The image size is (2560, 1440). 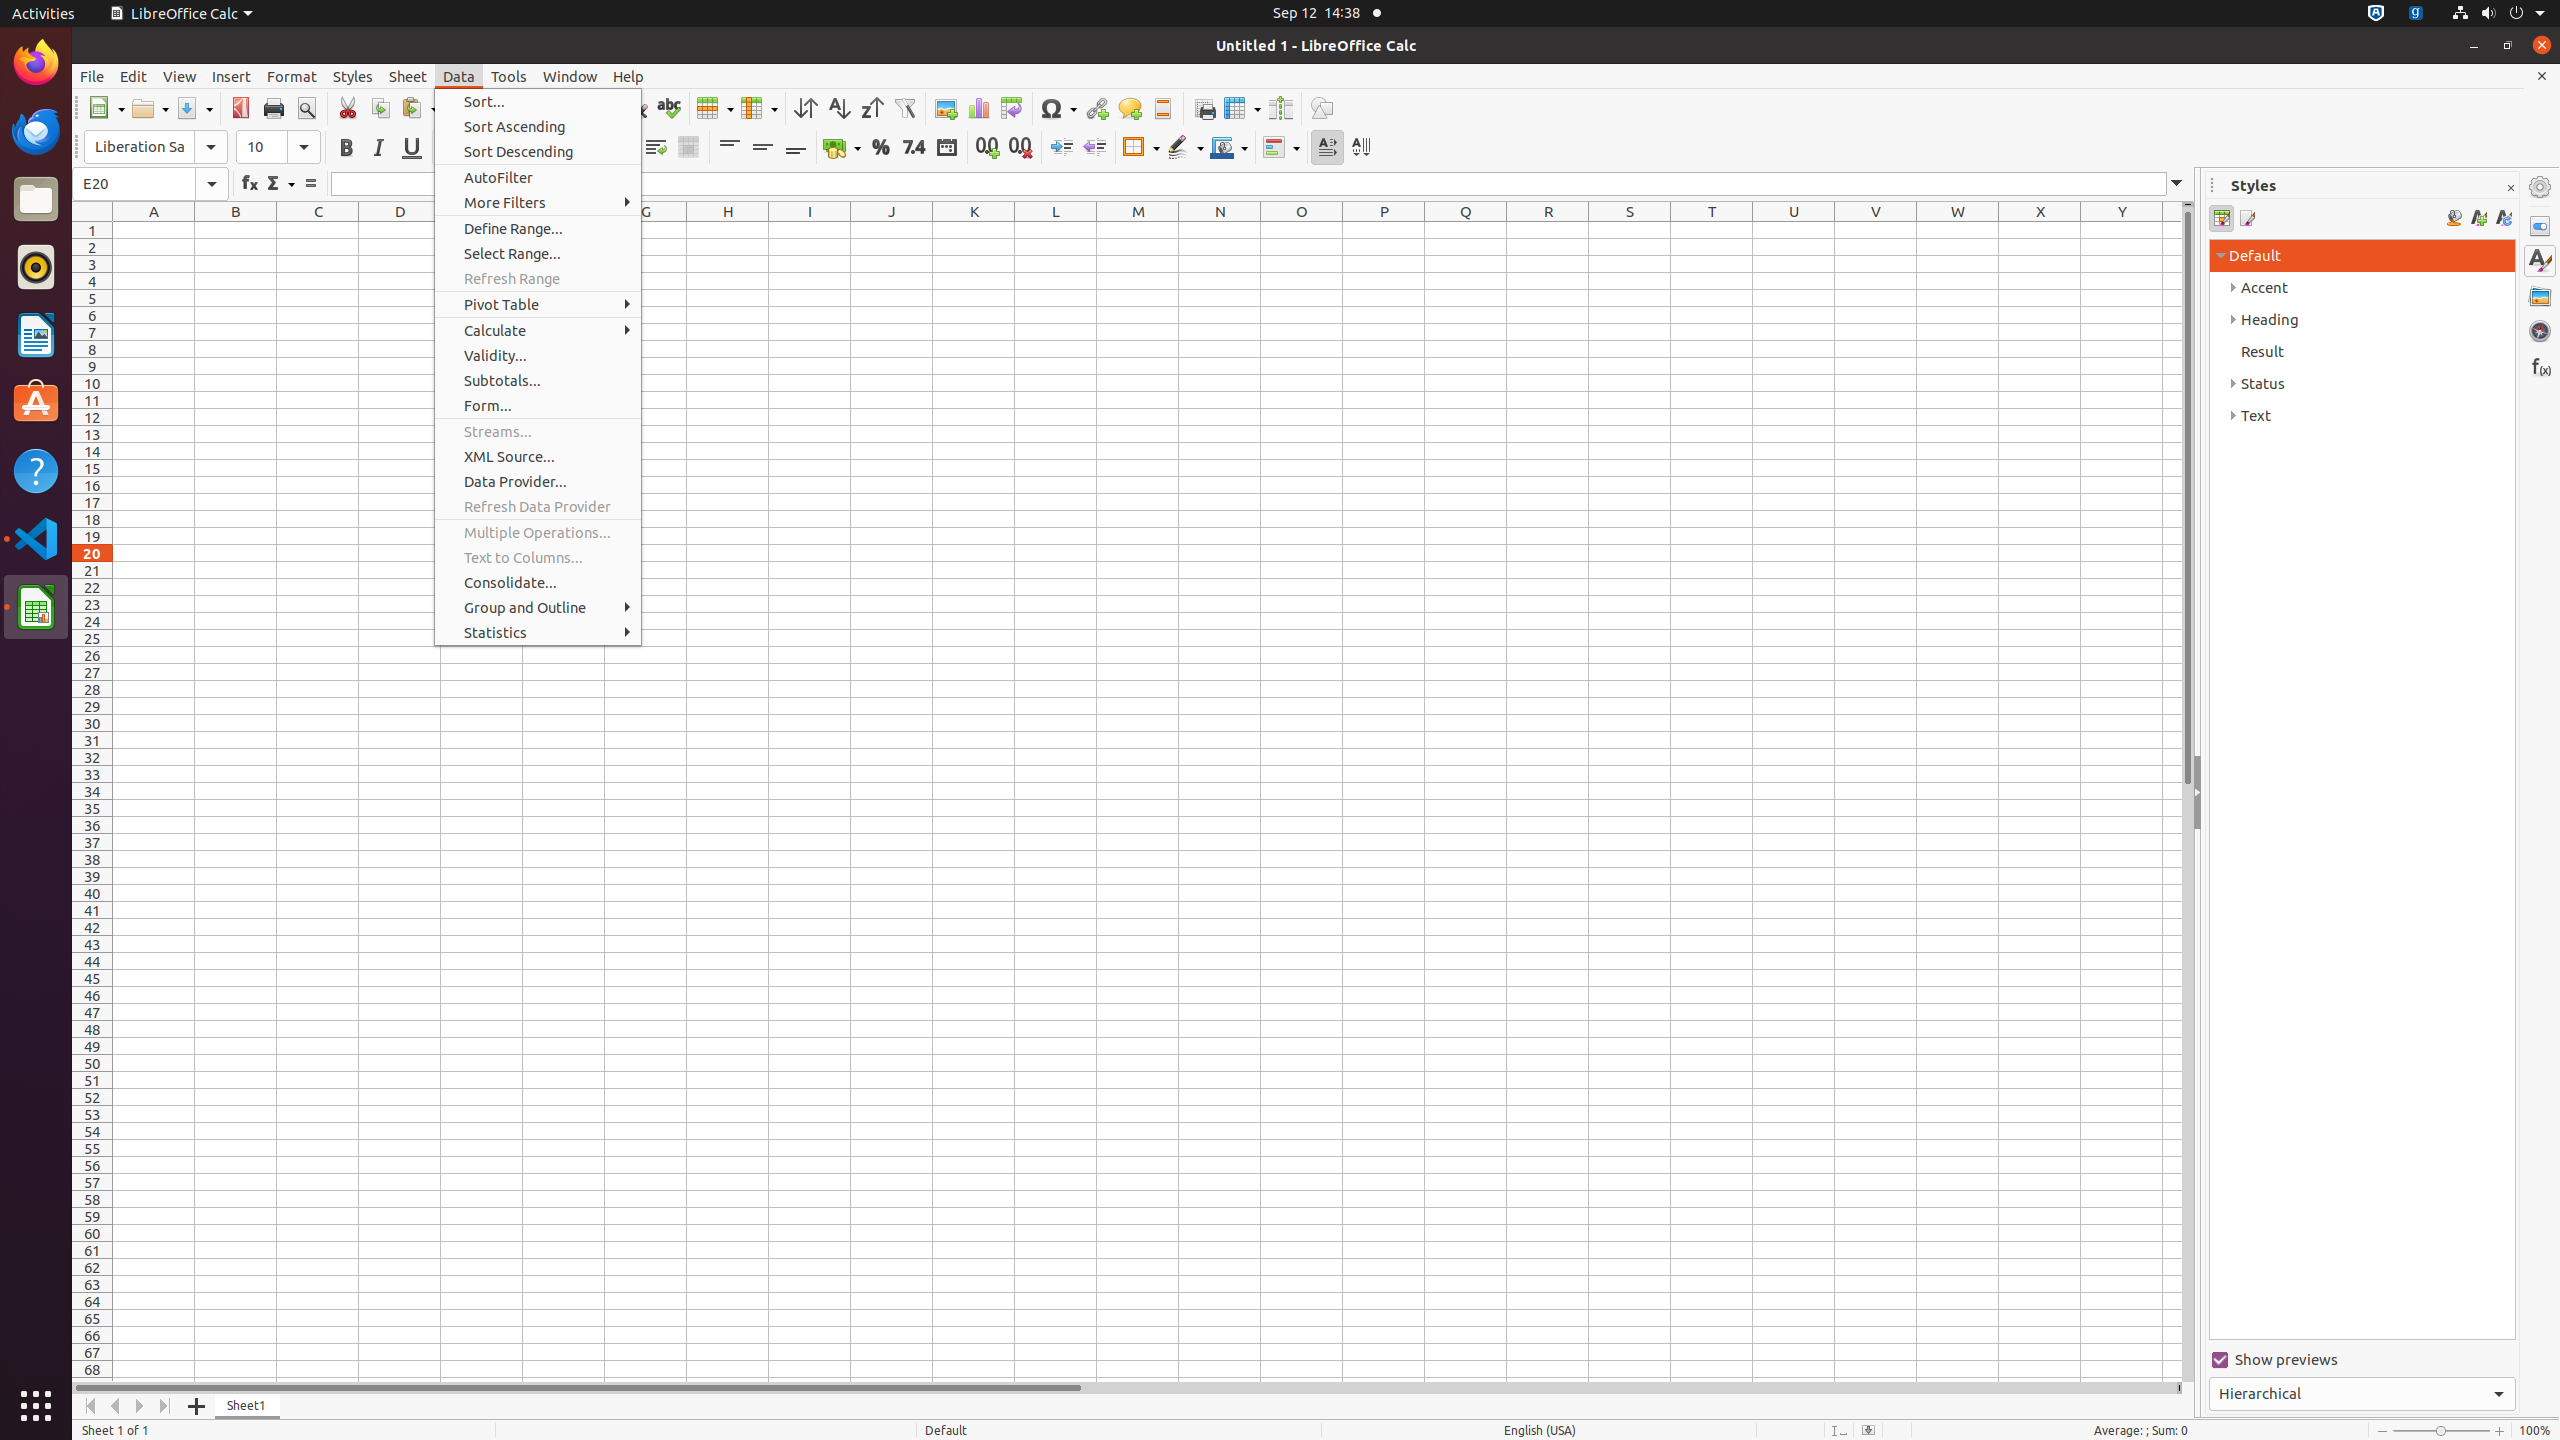 I want to click on Split Window, so click(x=1280, y=108).